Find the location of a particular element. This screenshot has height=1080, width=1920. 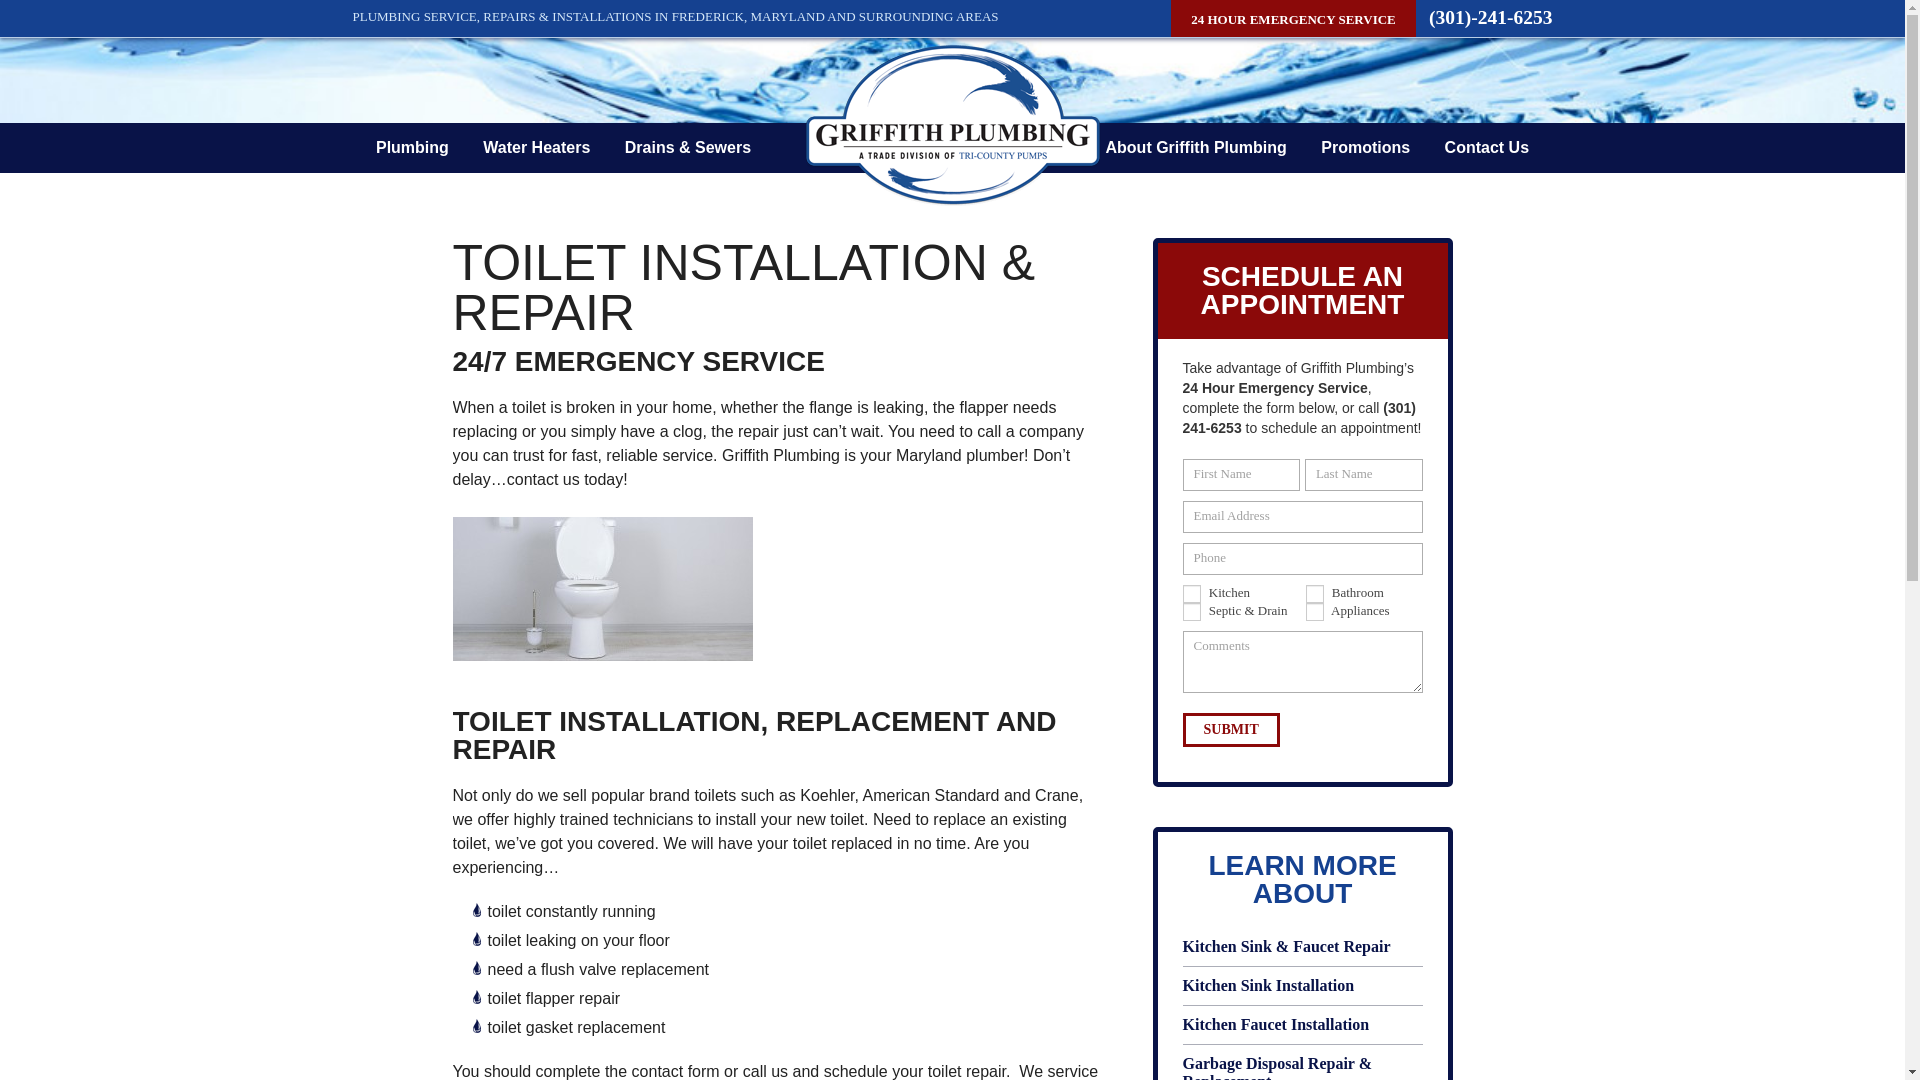

Submit is located at coordinates (1230, 730).